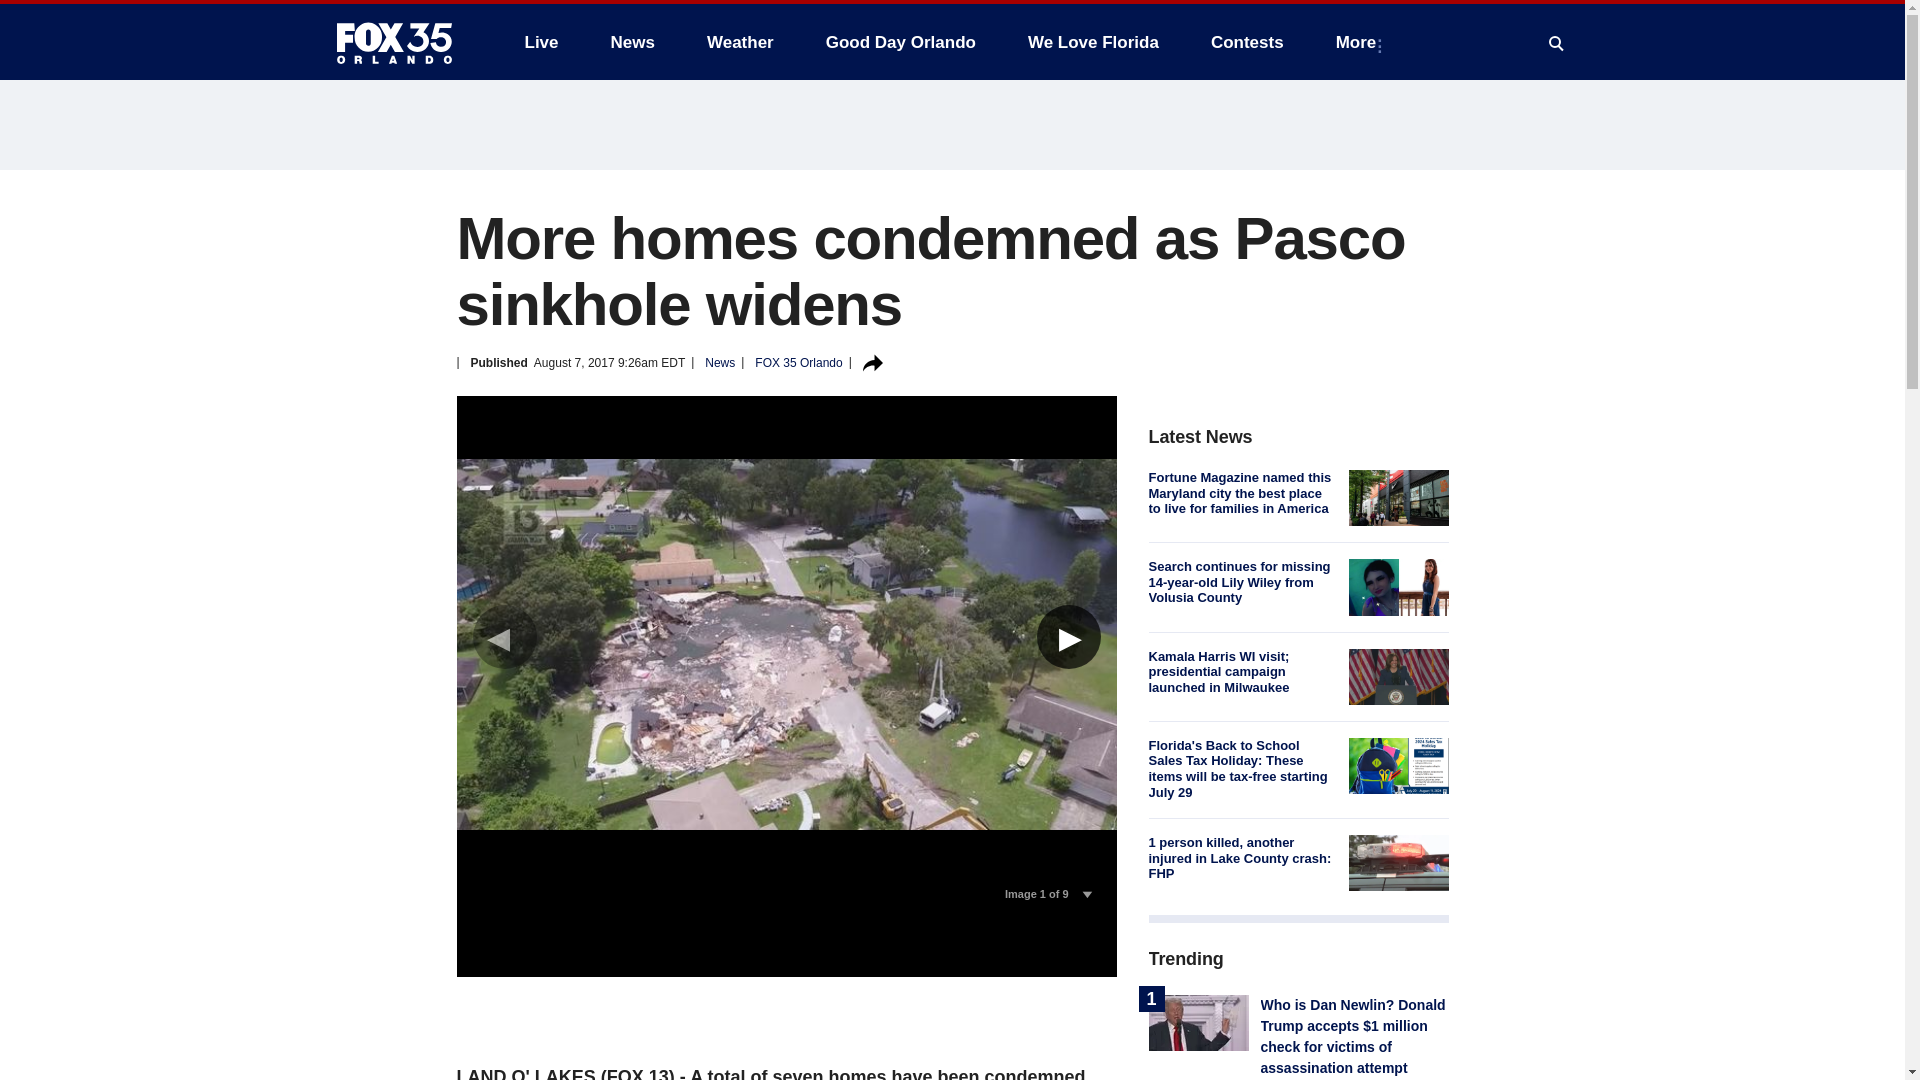 The width and height of the screenshot is (1920, 1080). What do you see at coordinates (1246, 42) in the screenshot?
I see `Contests` at bounding box center [1246, 42].